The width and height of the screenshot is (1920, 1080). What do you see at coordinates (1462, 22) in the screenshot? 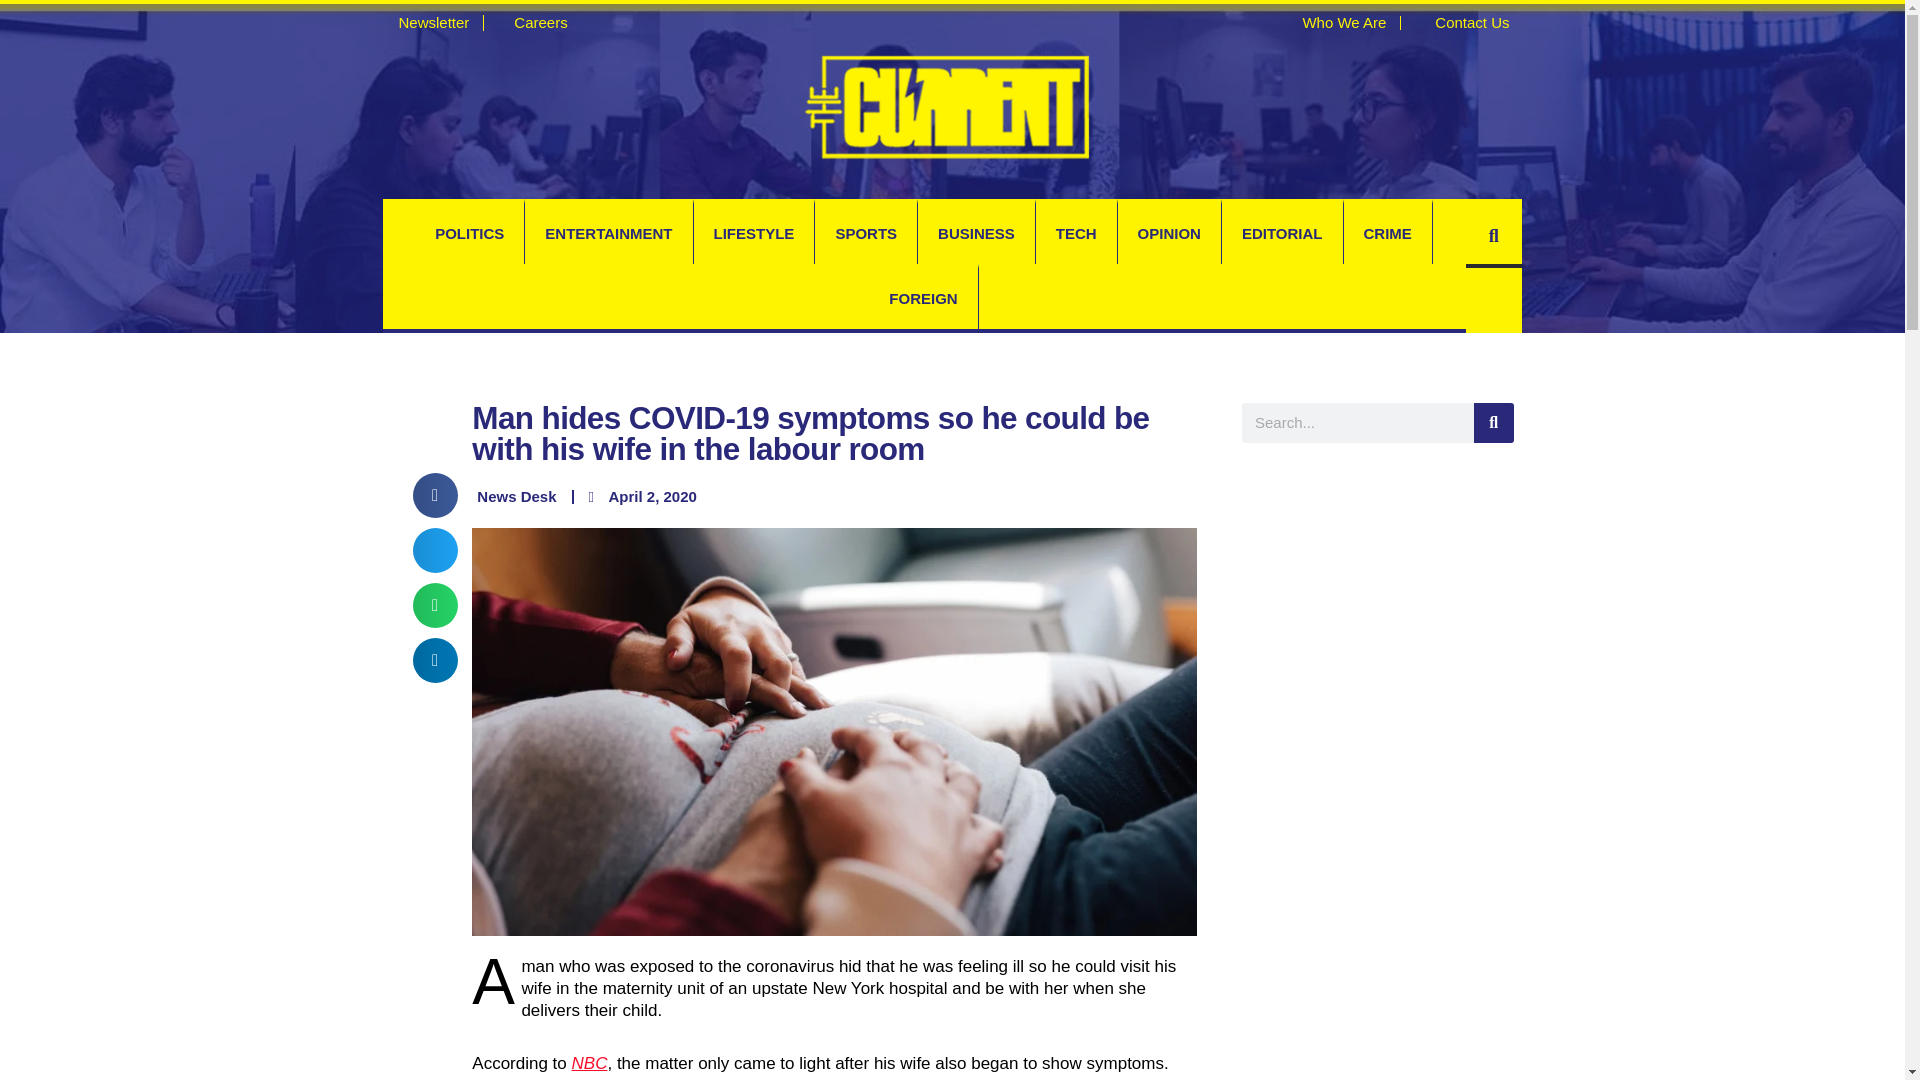
I see `Contact Us` at bounding box center [1462, 22].